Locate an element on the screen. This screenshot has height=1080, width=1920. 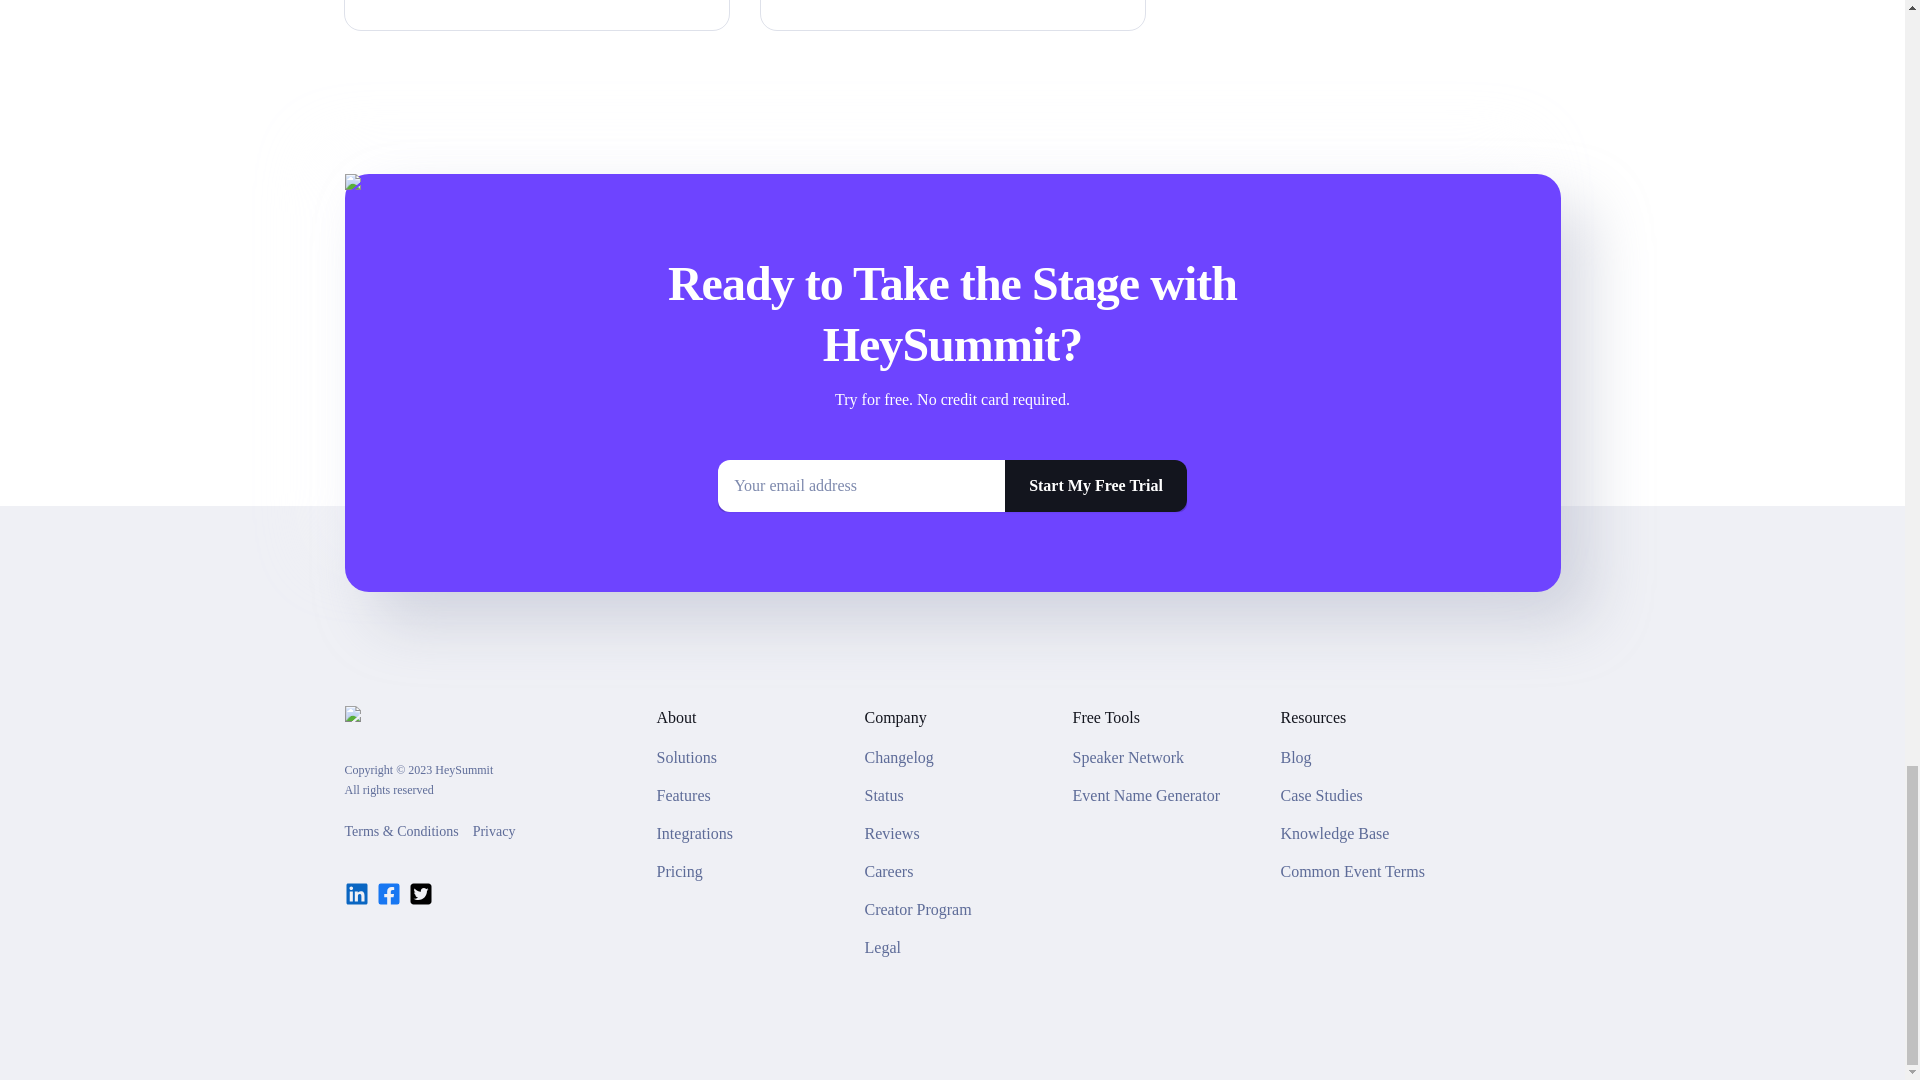
Features is located at coordinates (683, 796).